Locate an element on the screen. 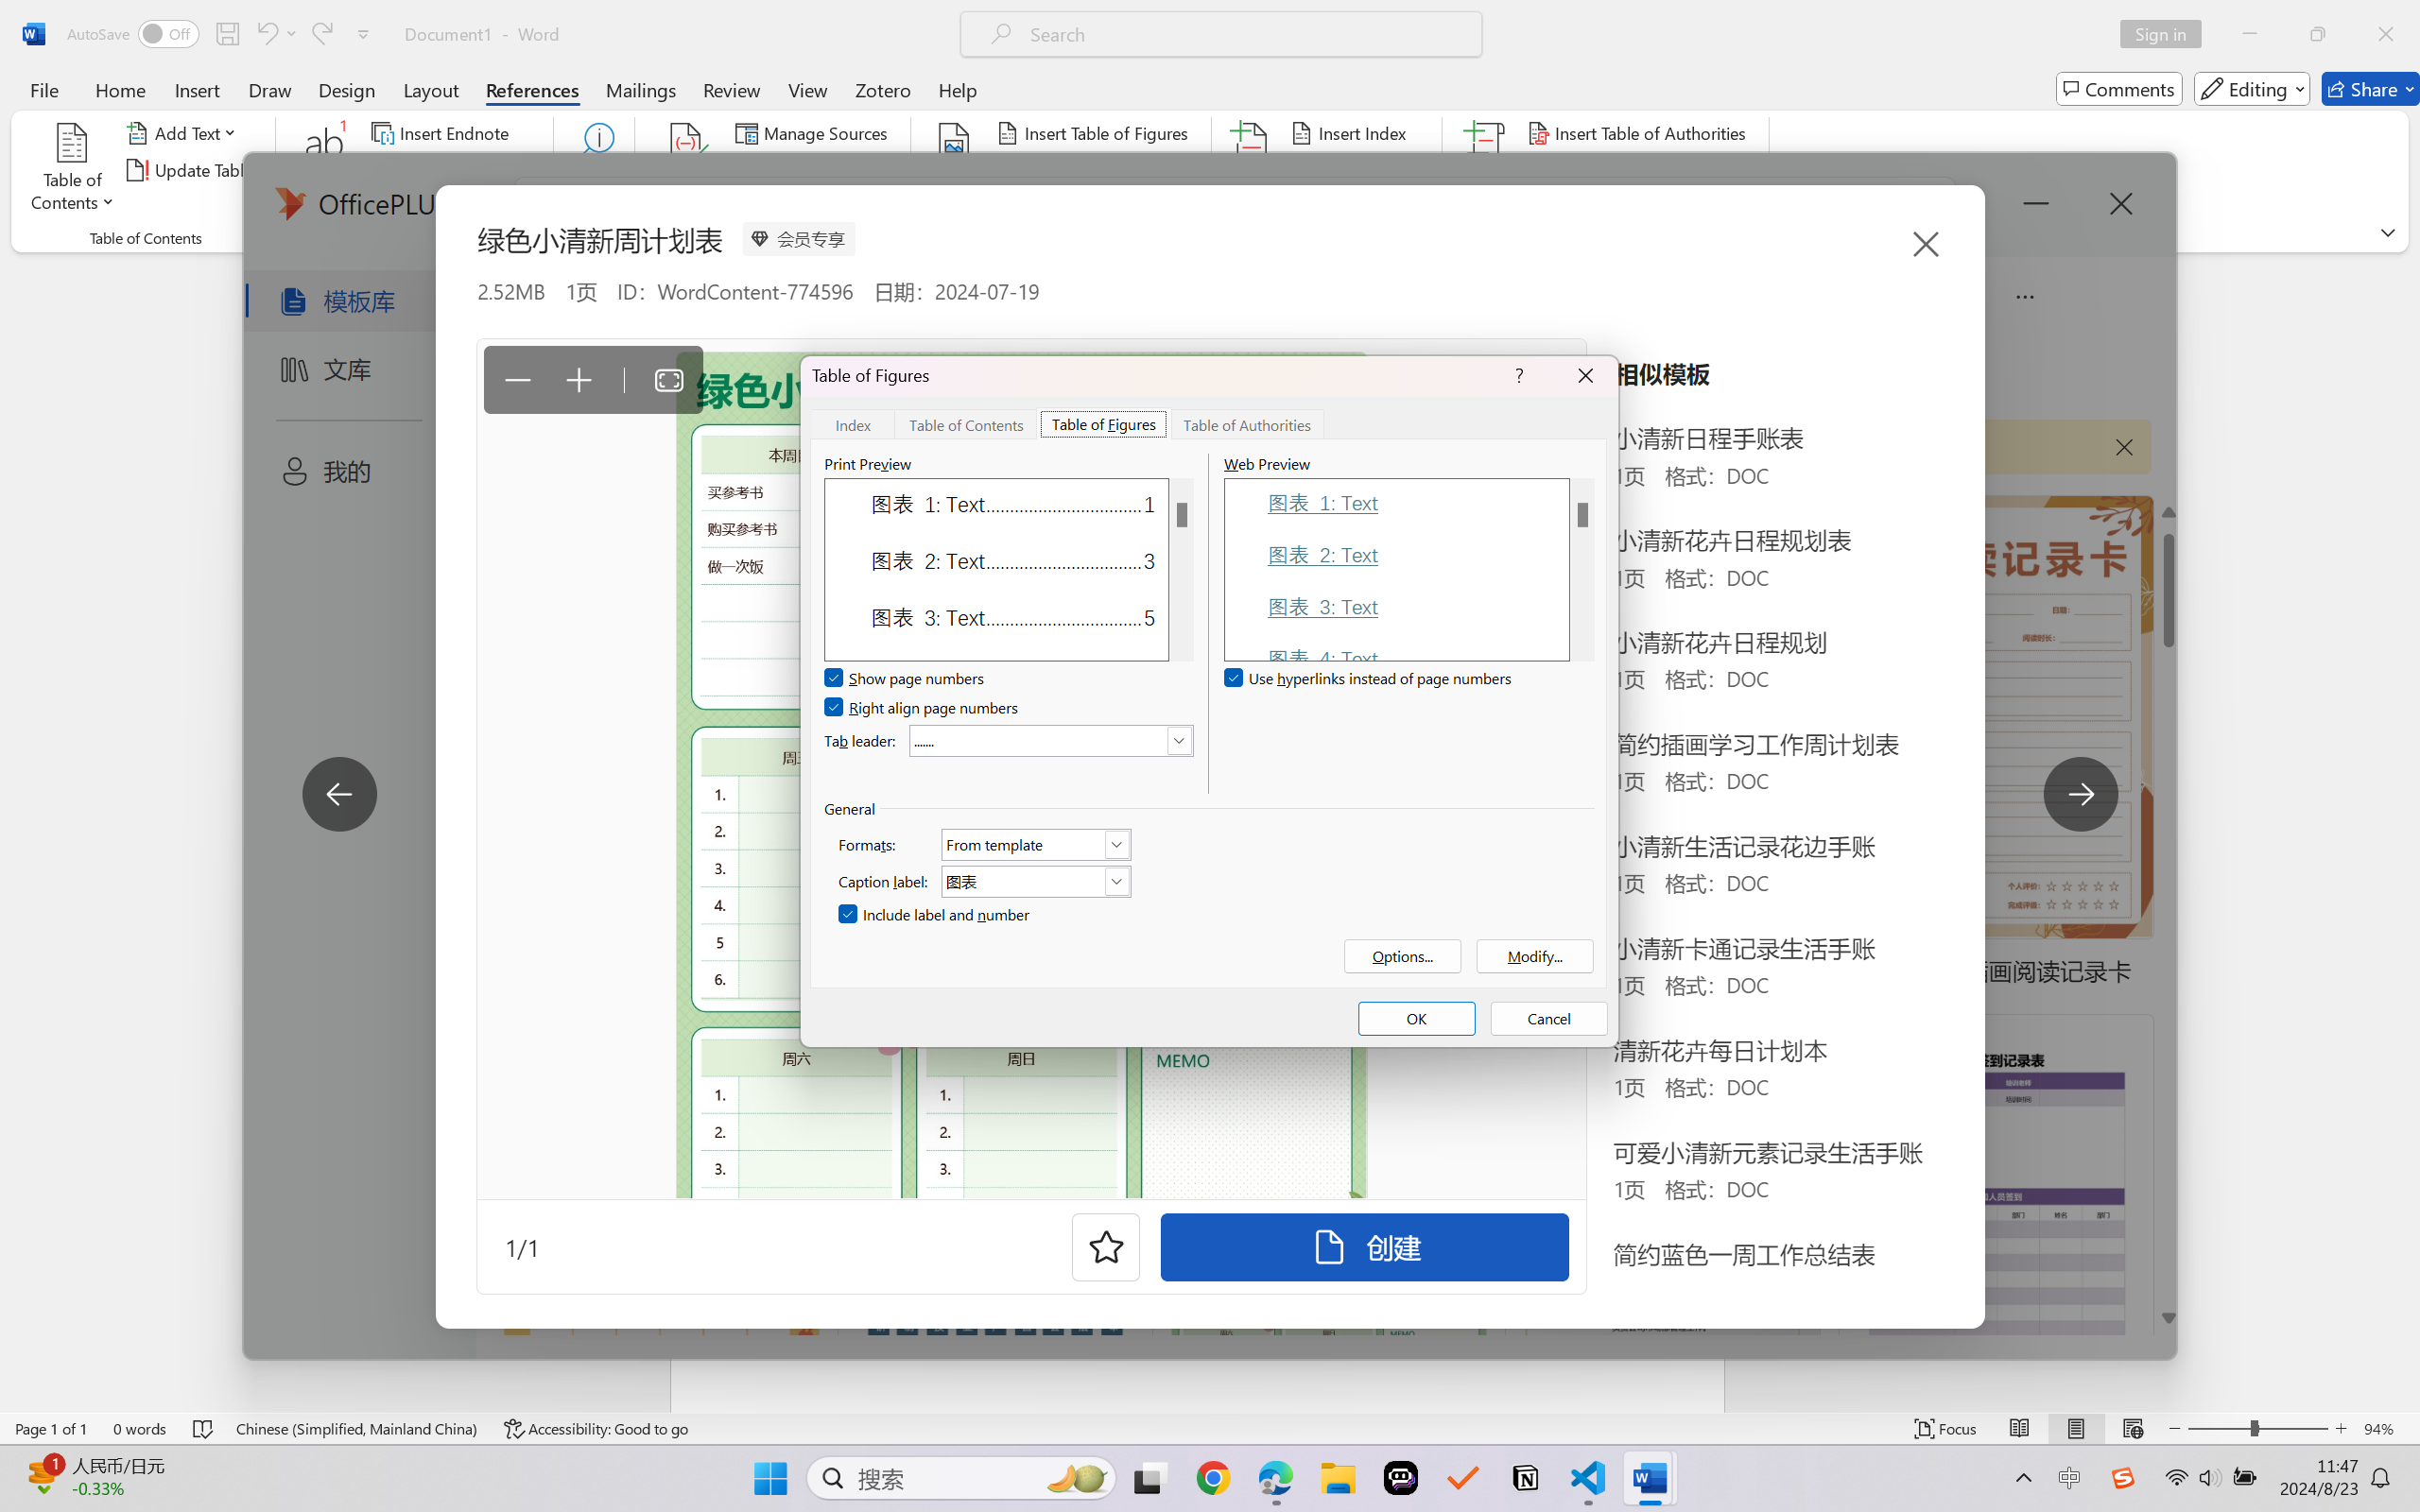 This screenshot has height=1512, width=2420. Print Preview is located at coordinates (1181, 569).